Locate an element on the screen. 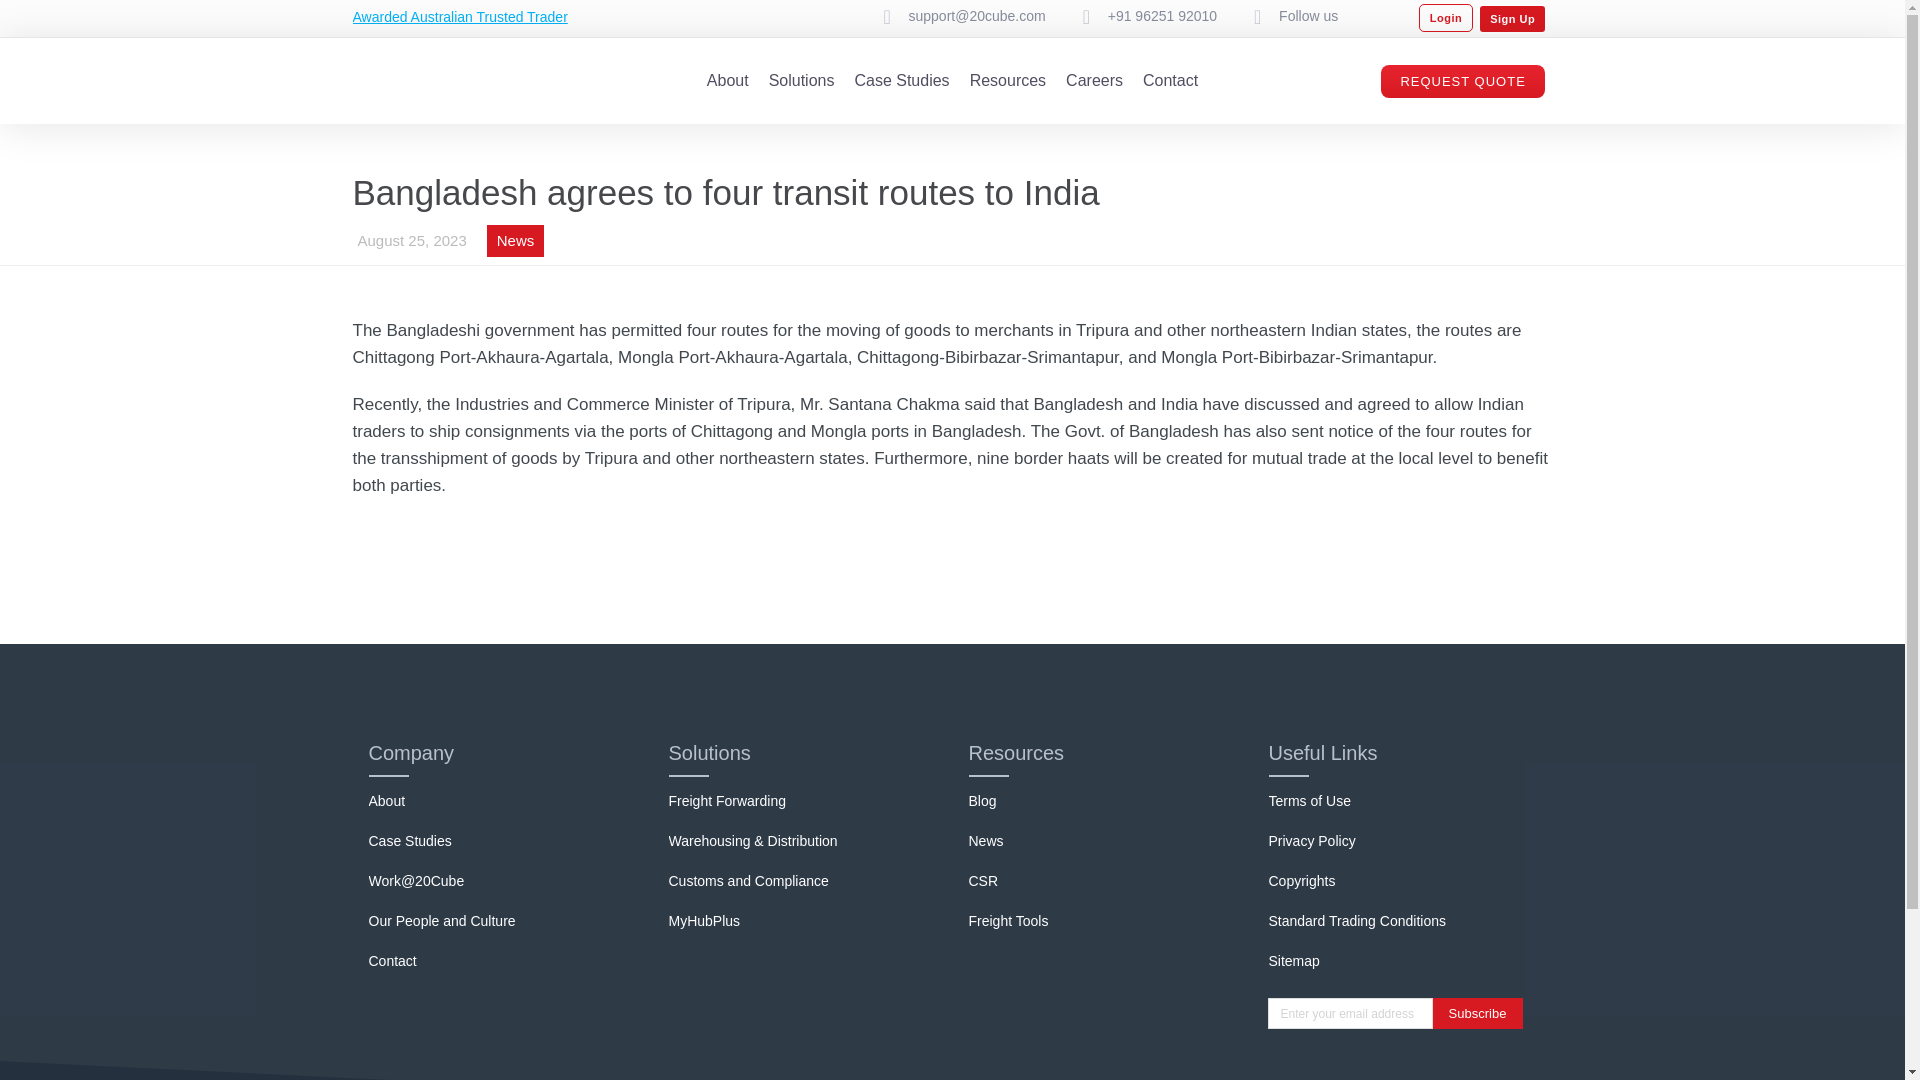  Solutions is located at coordinates (802, 80).